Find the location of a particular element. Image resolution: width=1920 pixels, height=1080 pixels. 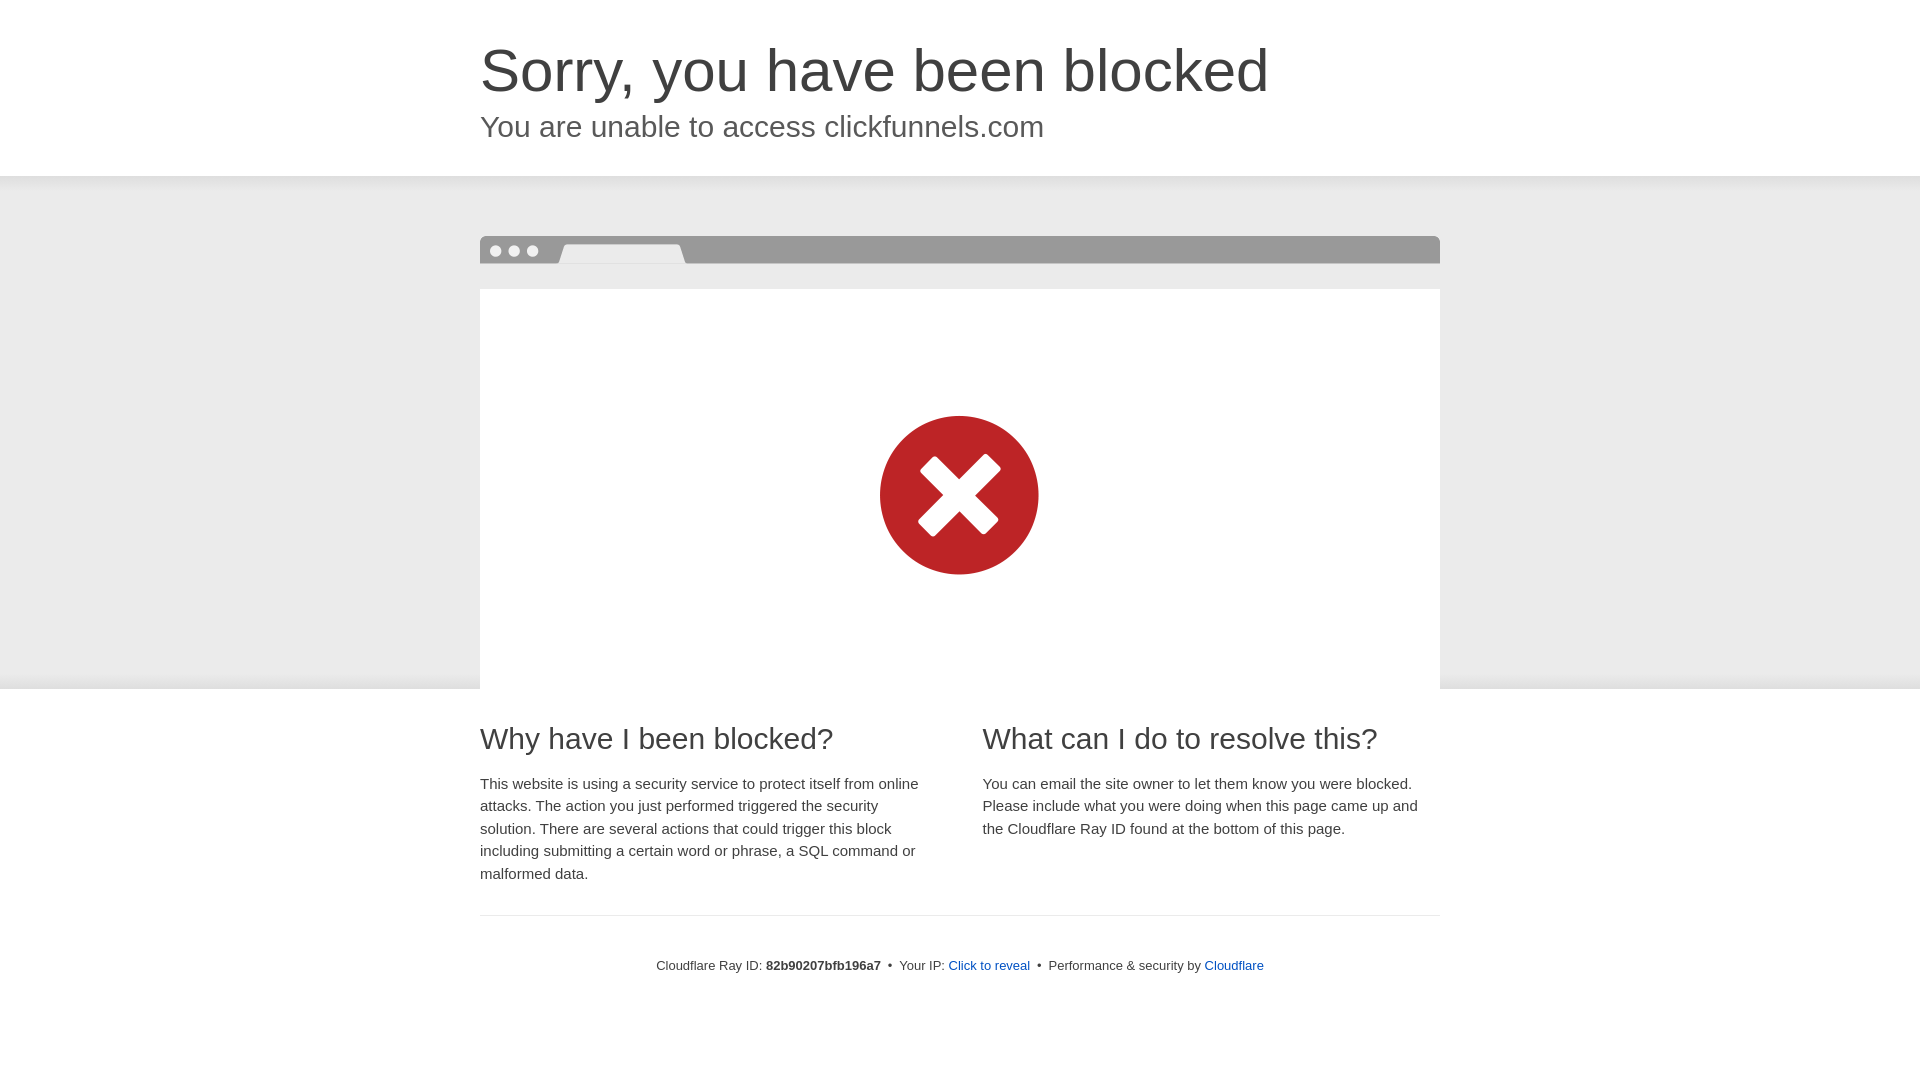

Cloudflare is located at coordinates (1234, 966).